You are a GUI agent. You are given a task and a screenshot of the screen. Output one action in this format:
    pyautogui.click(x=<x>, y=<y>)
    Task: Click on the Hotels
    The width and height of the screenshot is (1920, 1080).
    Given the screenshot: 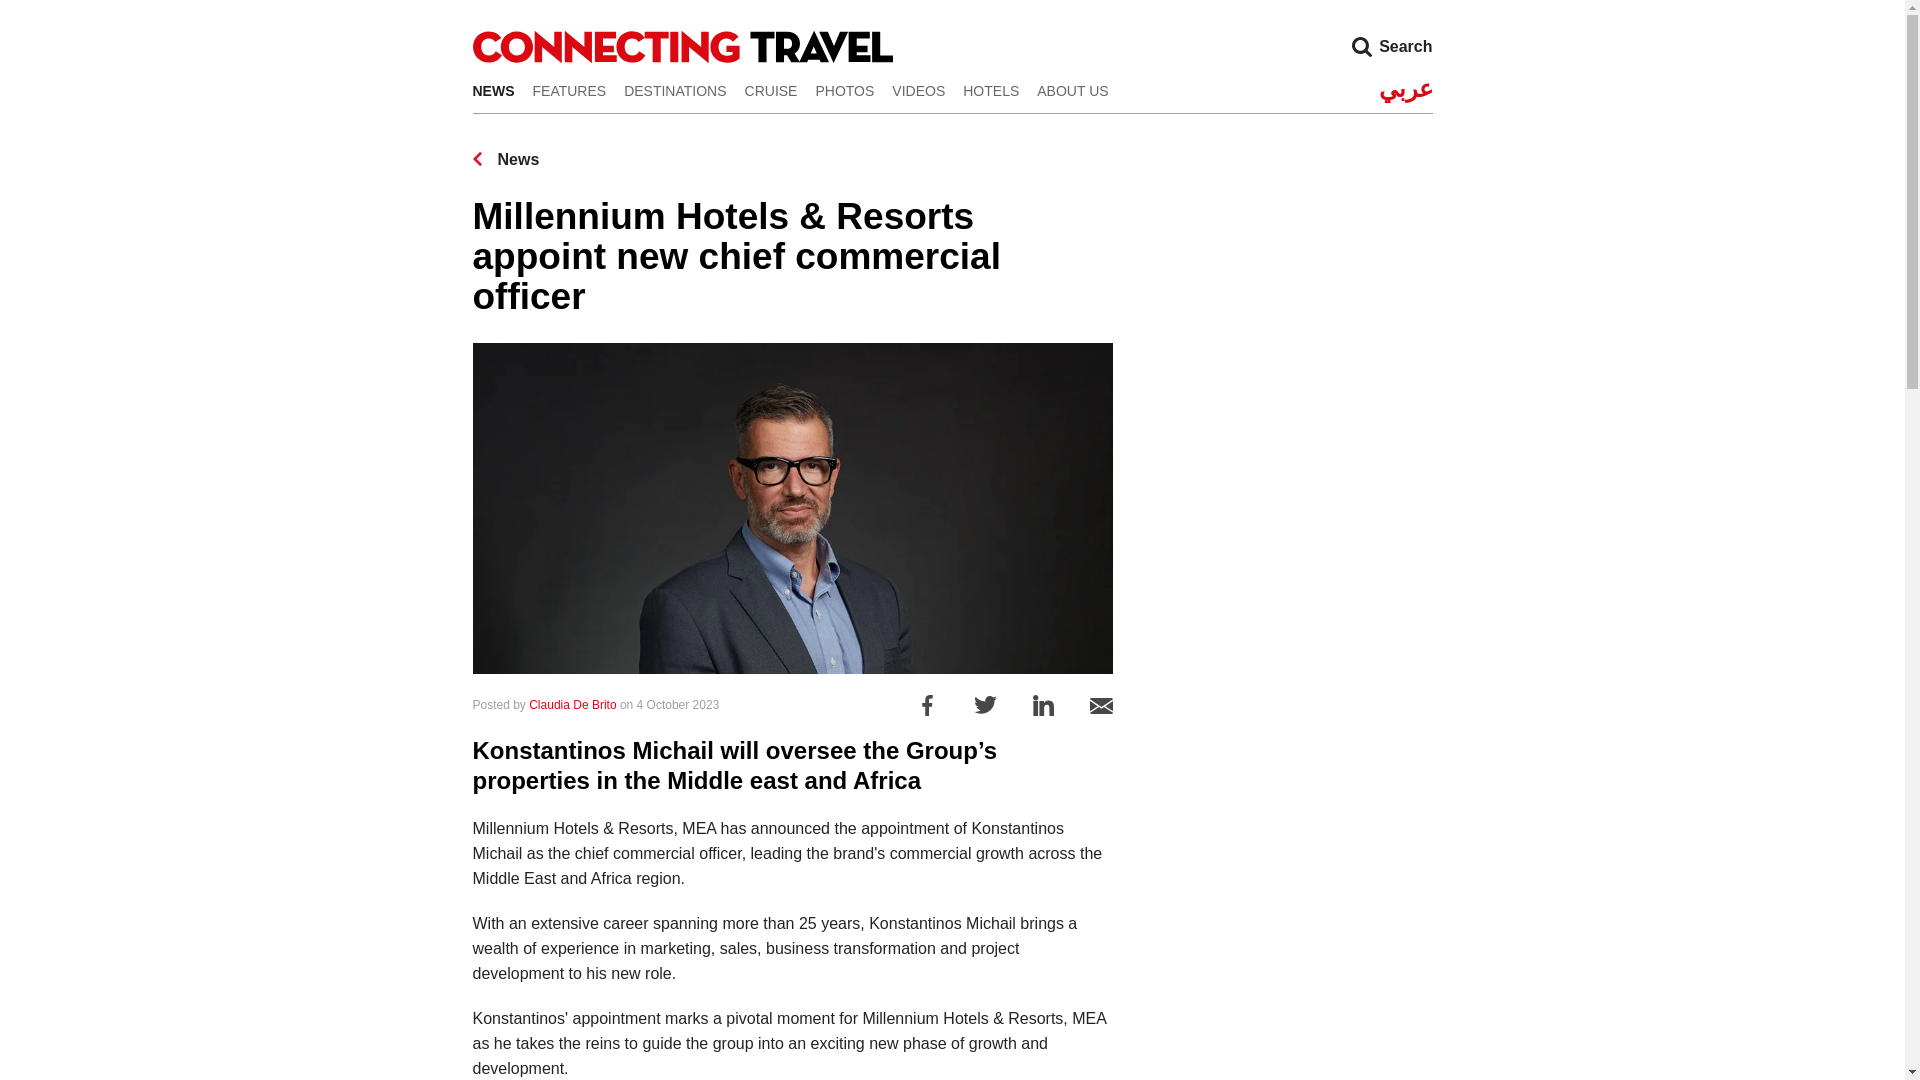 What is the action you would take?
    pyautogui.click(x=991, y=90)
    